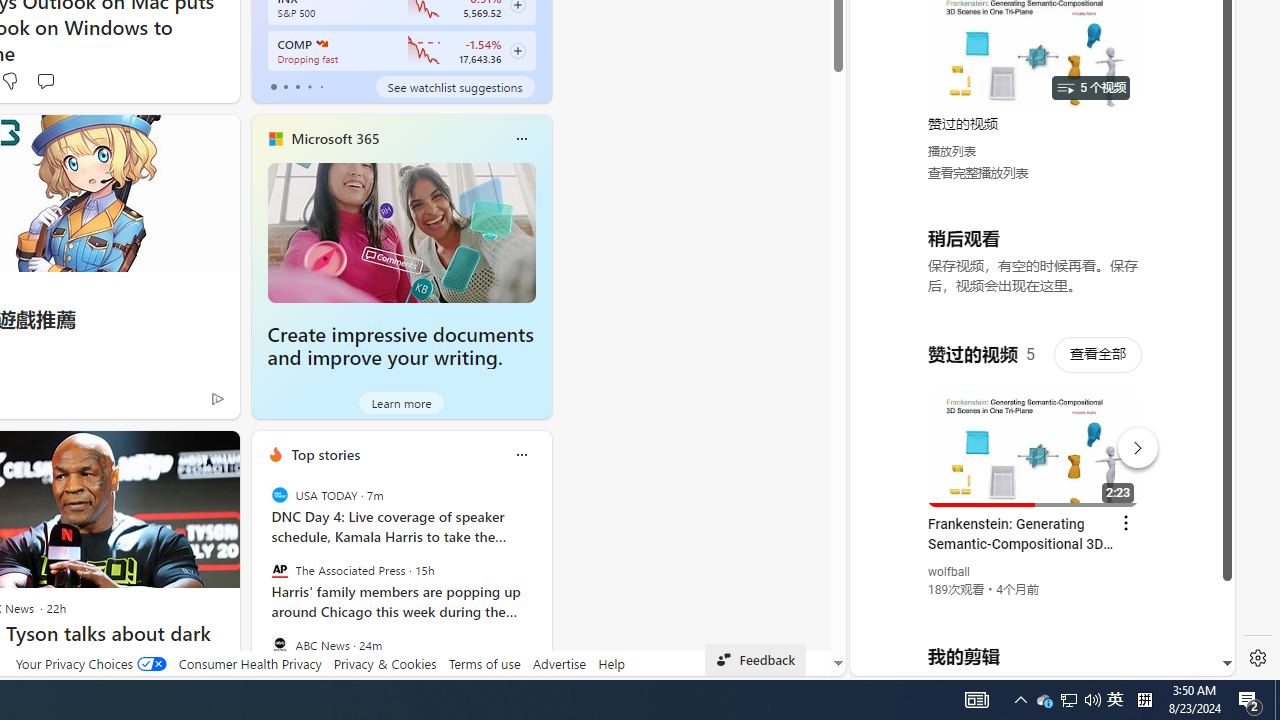 Image resolution: width=1280 pixels, height=720 pixels. What do you see at coordinates (454, 86) in the screenshot?
I see `See watchlist suggestions` at bounding box center [454, 86].